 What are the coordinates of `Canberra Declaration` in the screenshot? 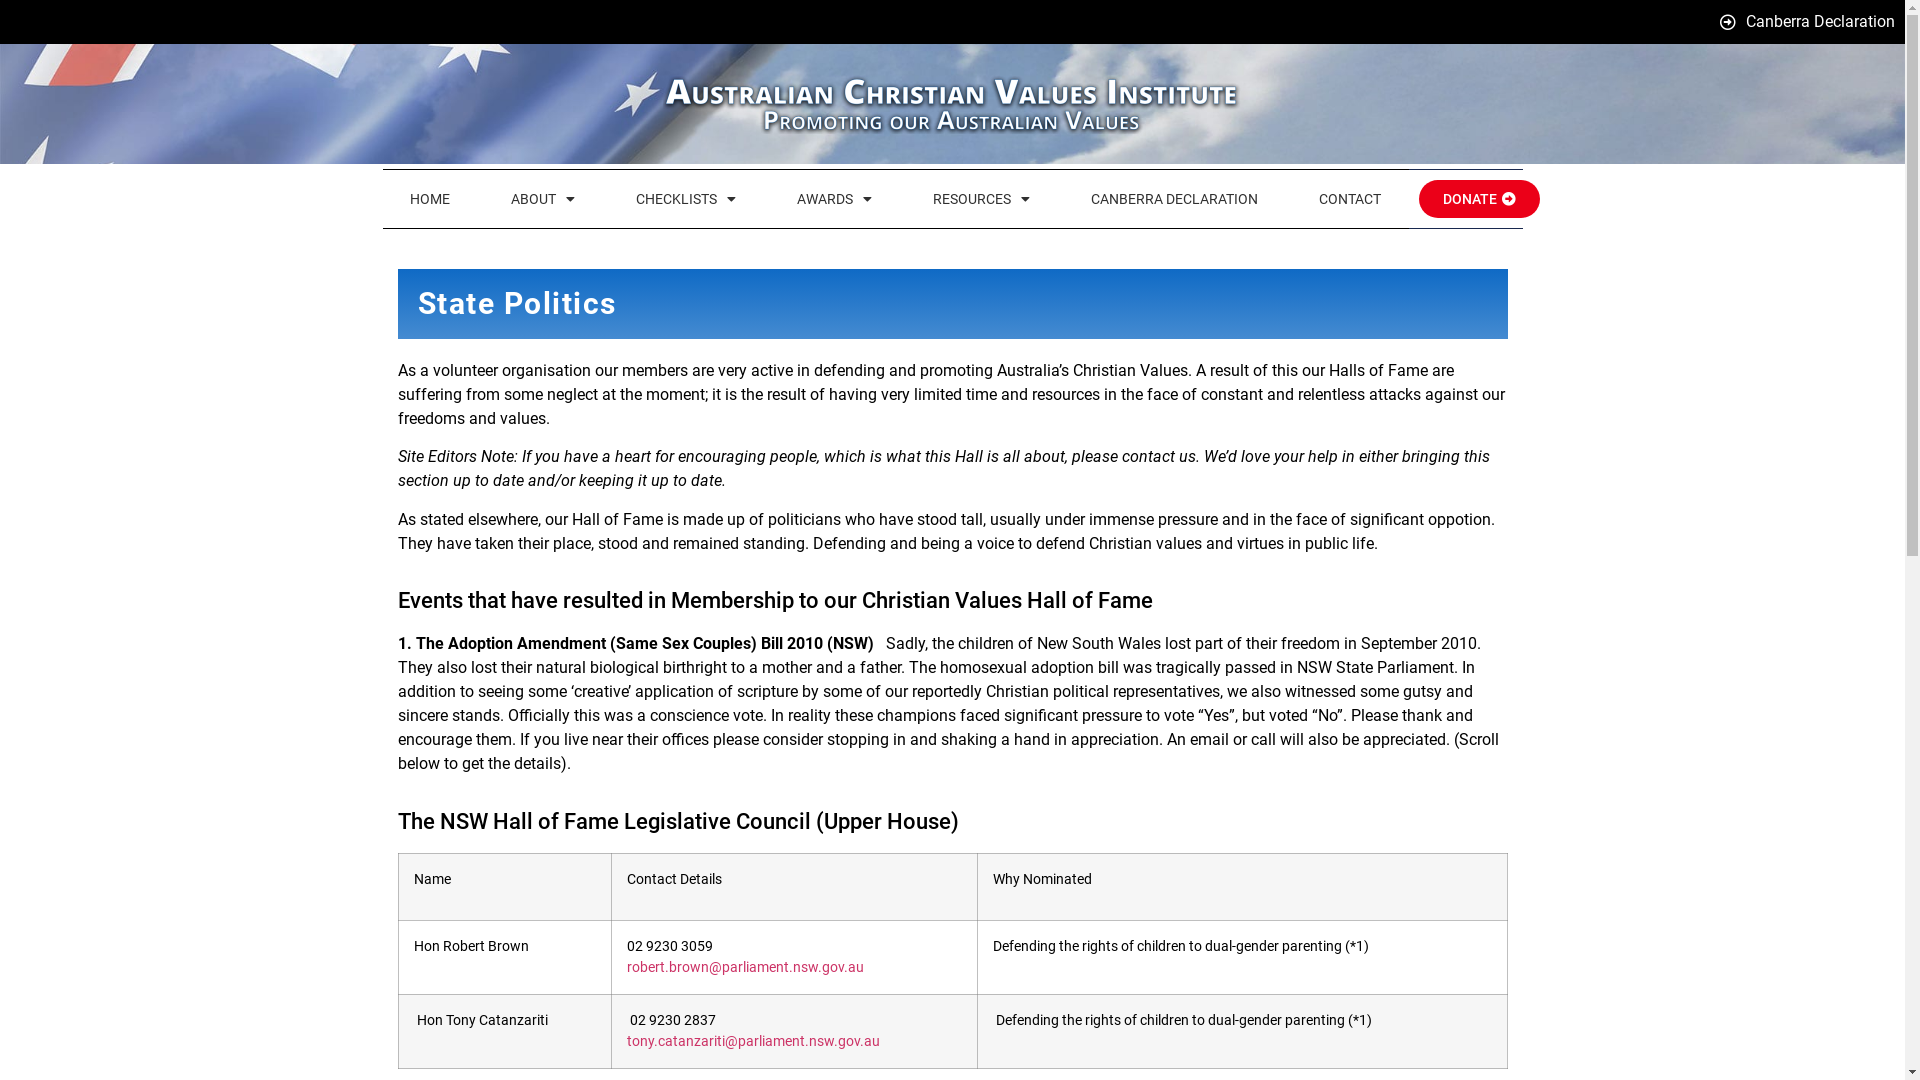 It's located at (1806, 22).